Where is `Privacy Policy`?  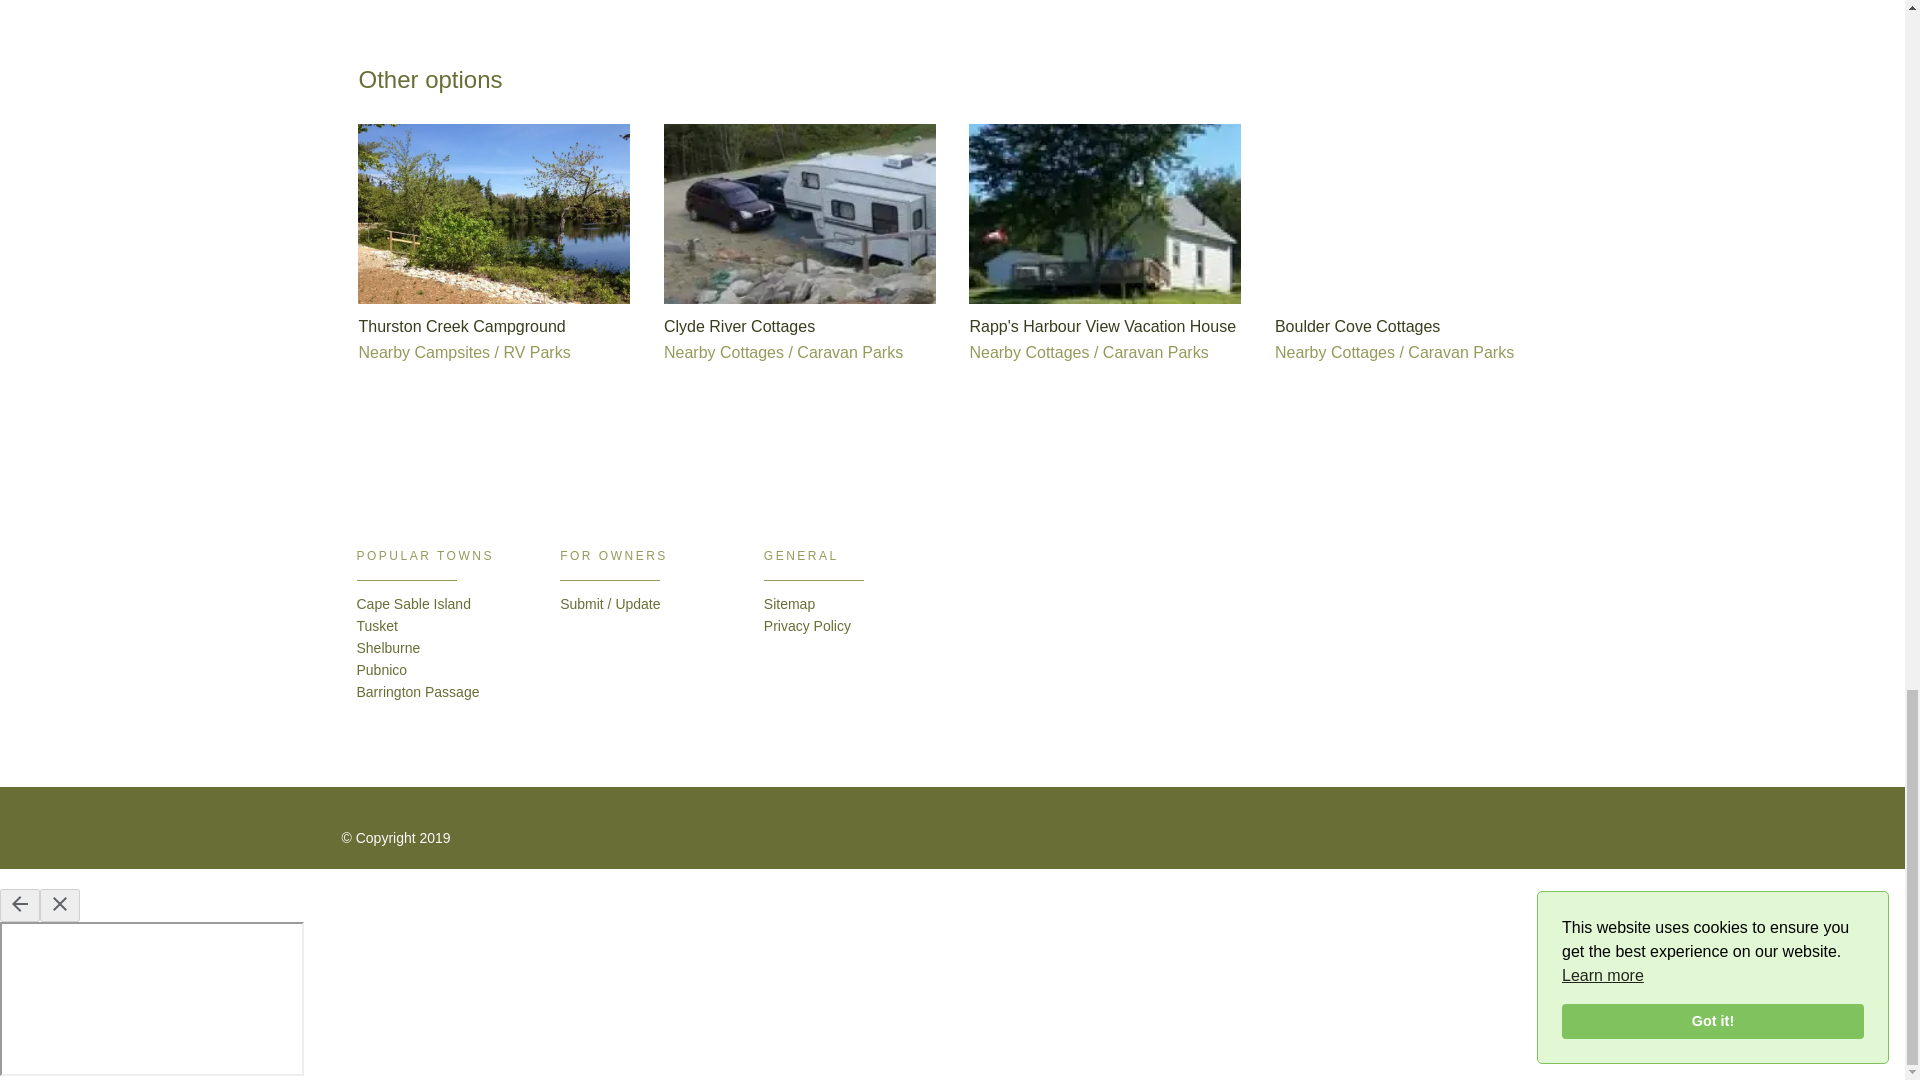
Privacy Policy is located at coordinates (807, 625).